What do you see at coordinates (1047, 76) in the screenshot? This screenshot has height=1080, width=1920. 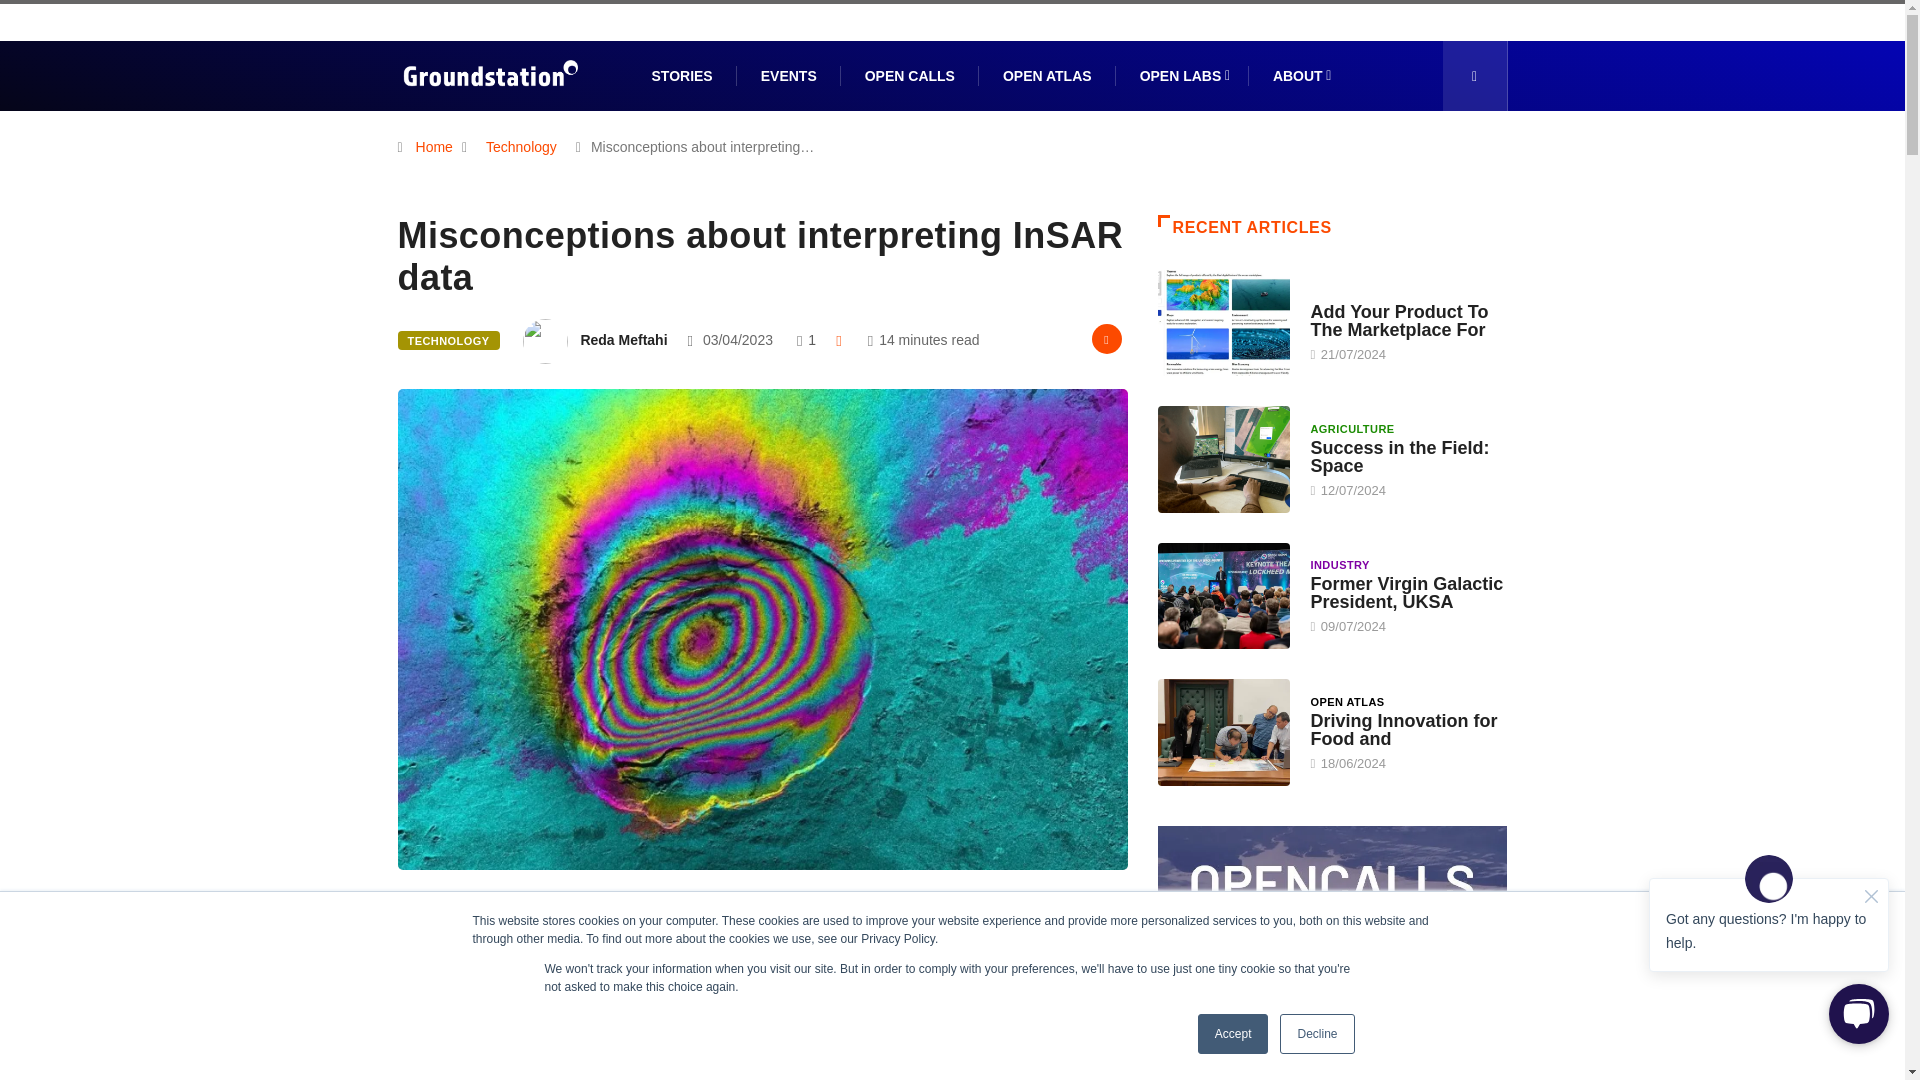 I see `OPEN ATLAS` at bounding box center [1047, 76].